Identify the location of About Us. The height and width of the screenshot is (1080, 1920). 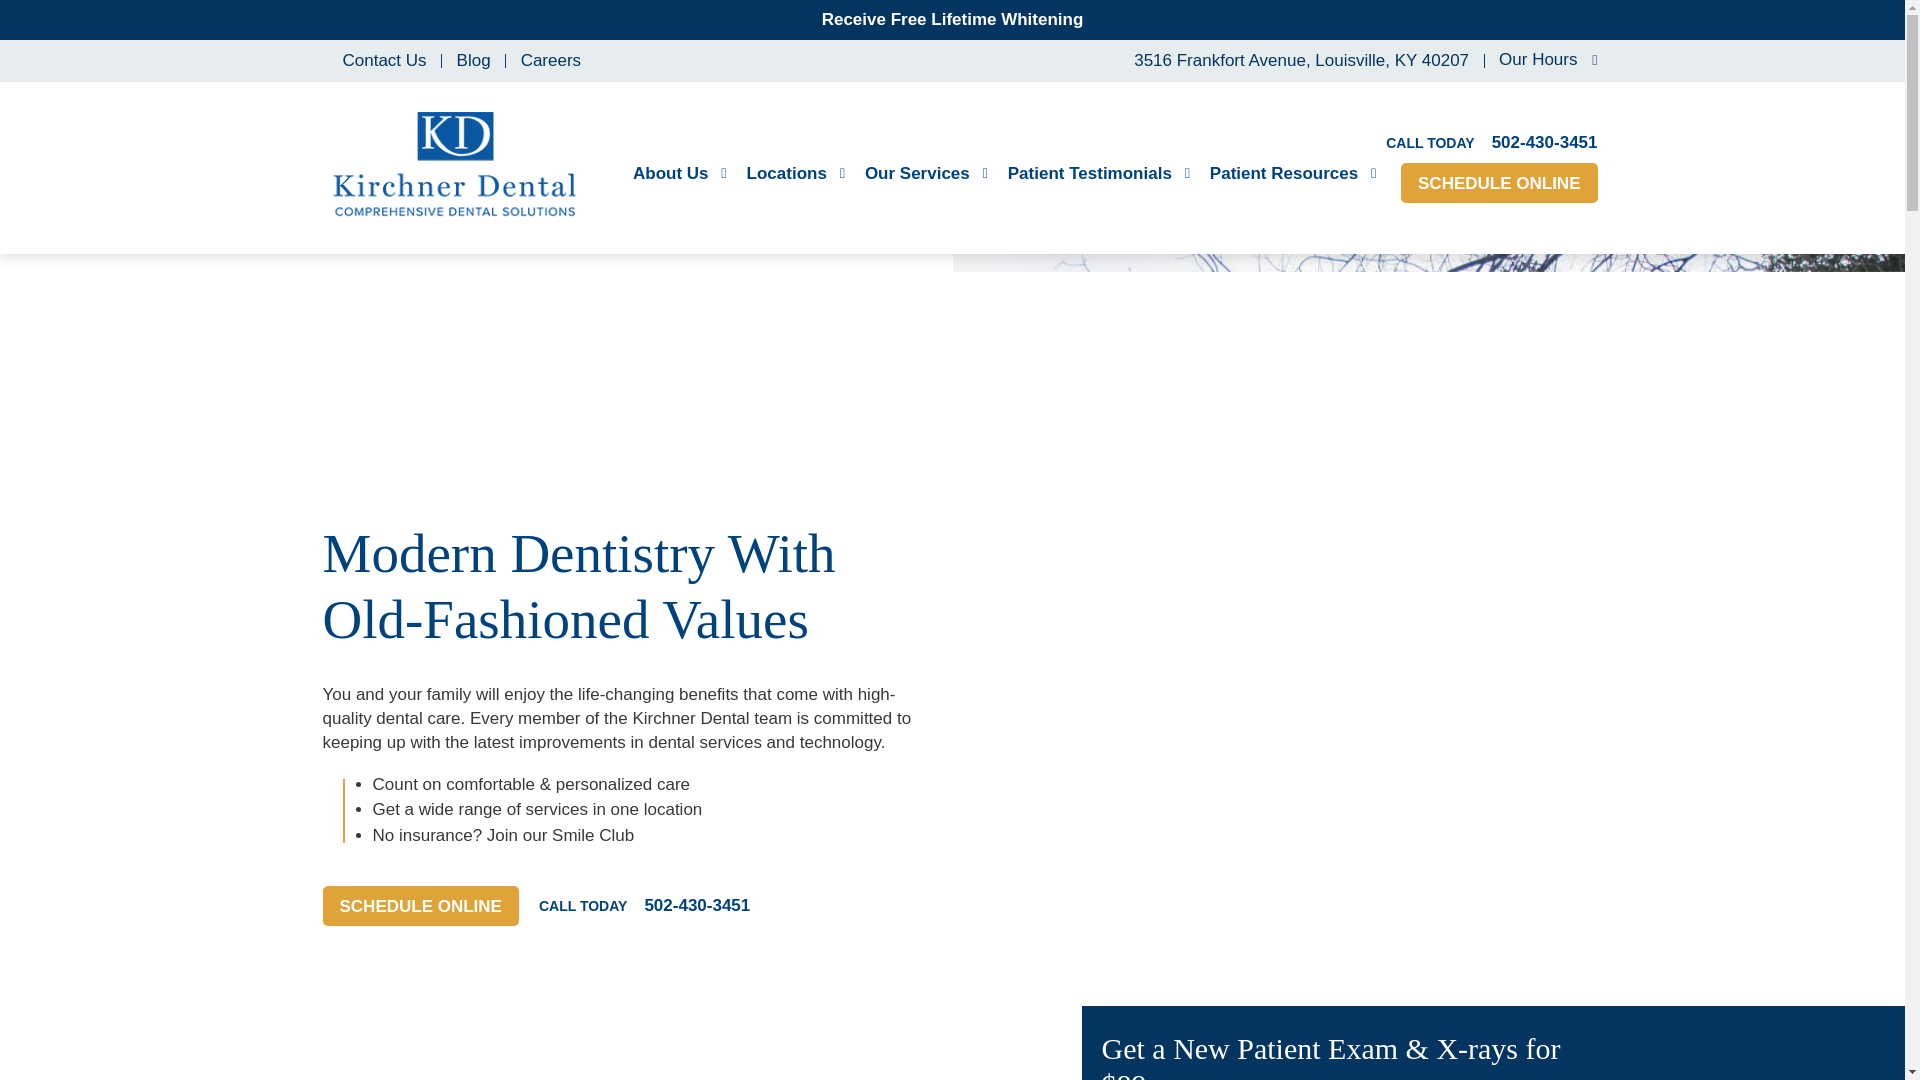
(680, 174).